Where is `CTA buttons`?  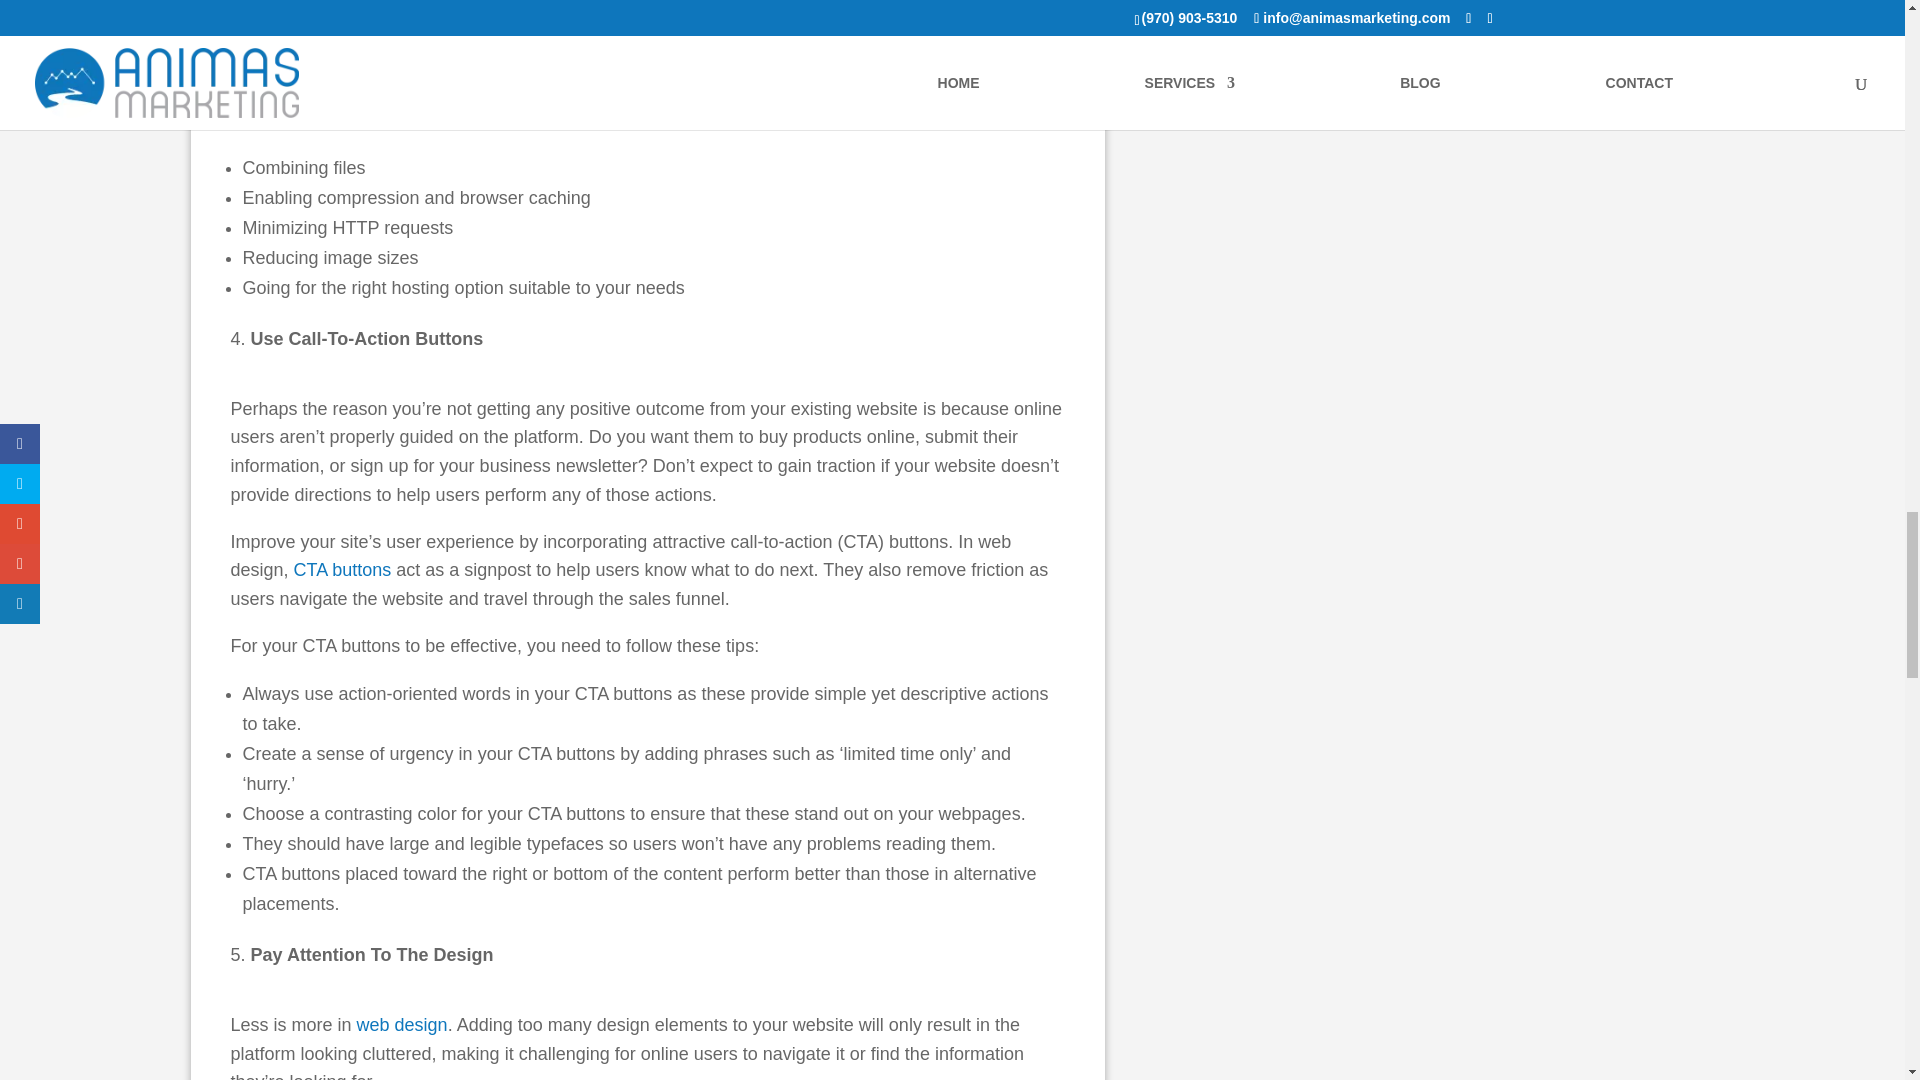 CTA buttons is located at coordinates (342, 570).